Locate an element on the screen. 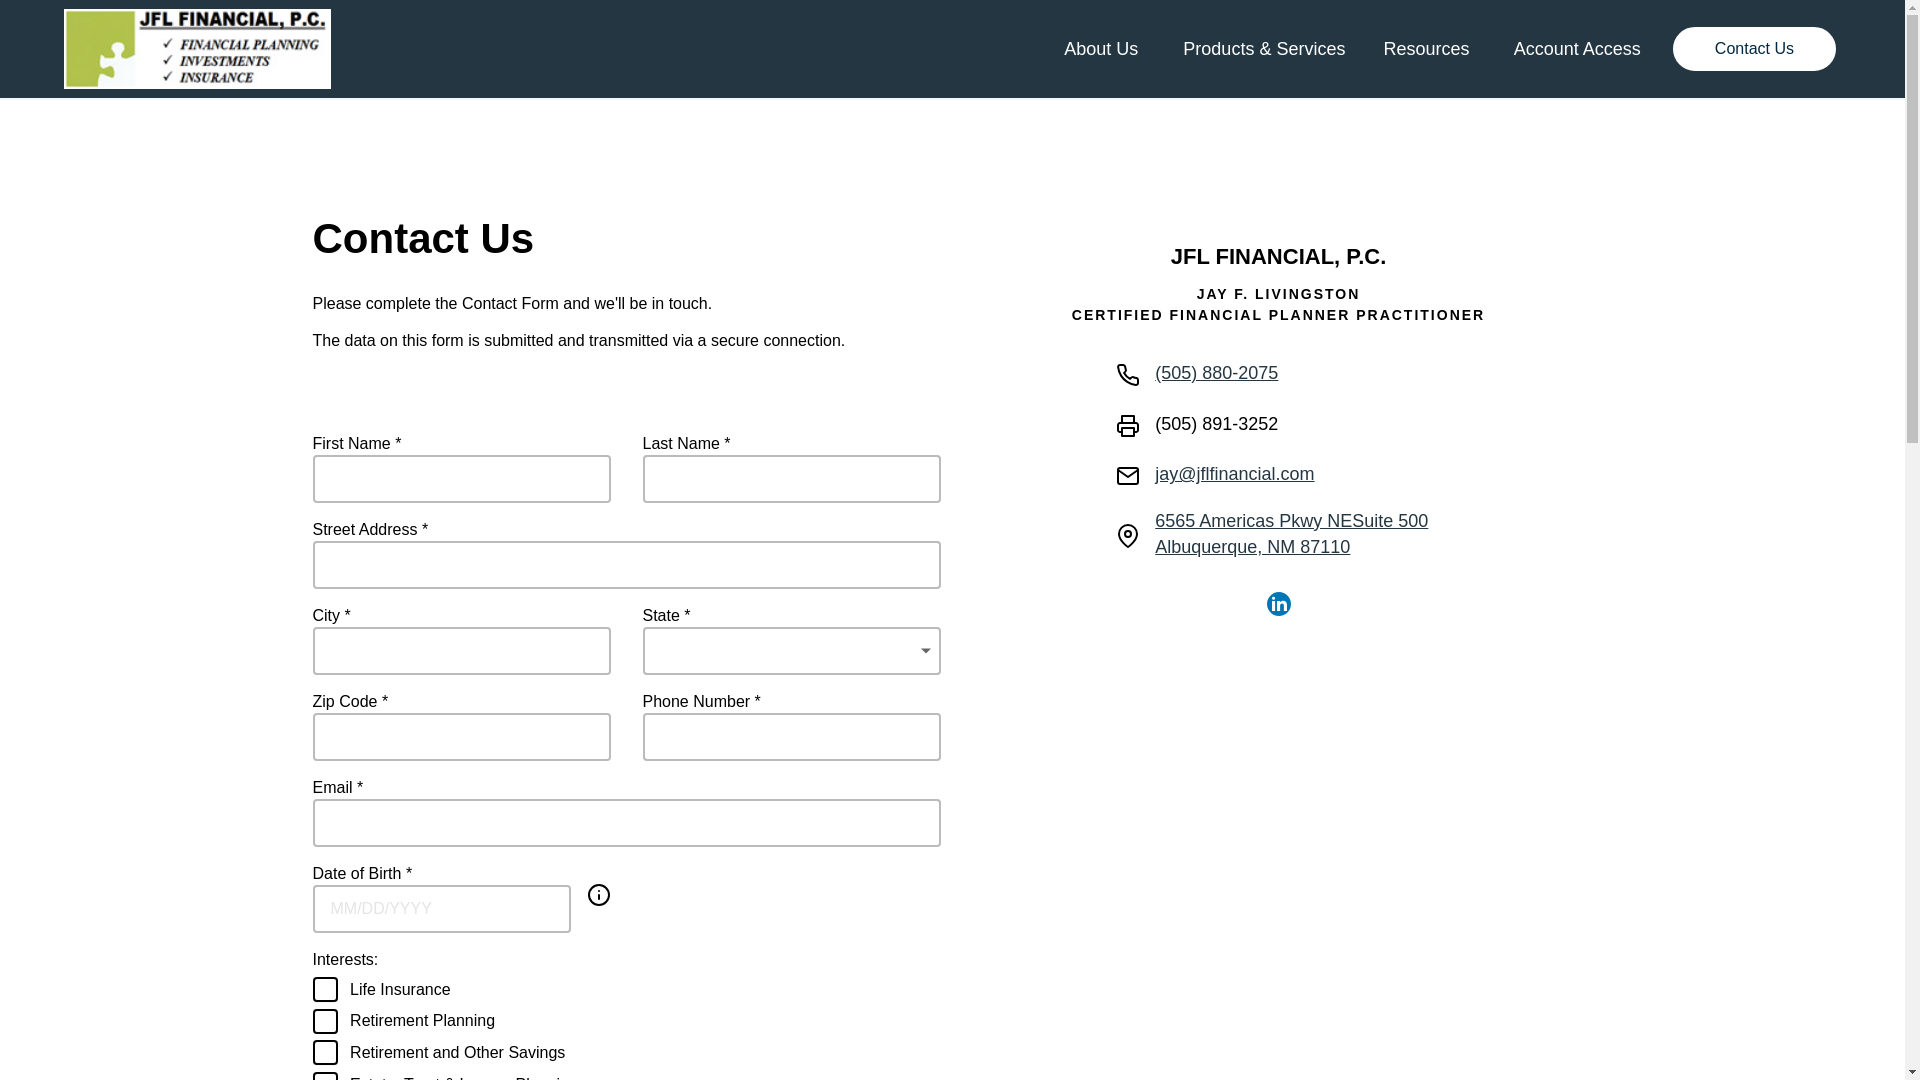 Image resolution: width=1920 pixels, height=1080 pixels. Resources is located at coordinates (1422, 48).